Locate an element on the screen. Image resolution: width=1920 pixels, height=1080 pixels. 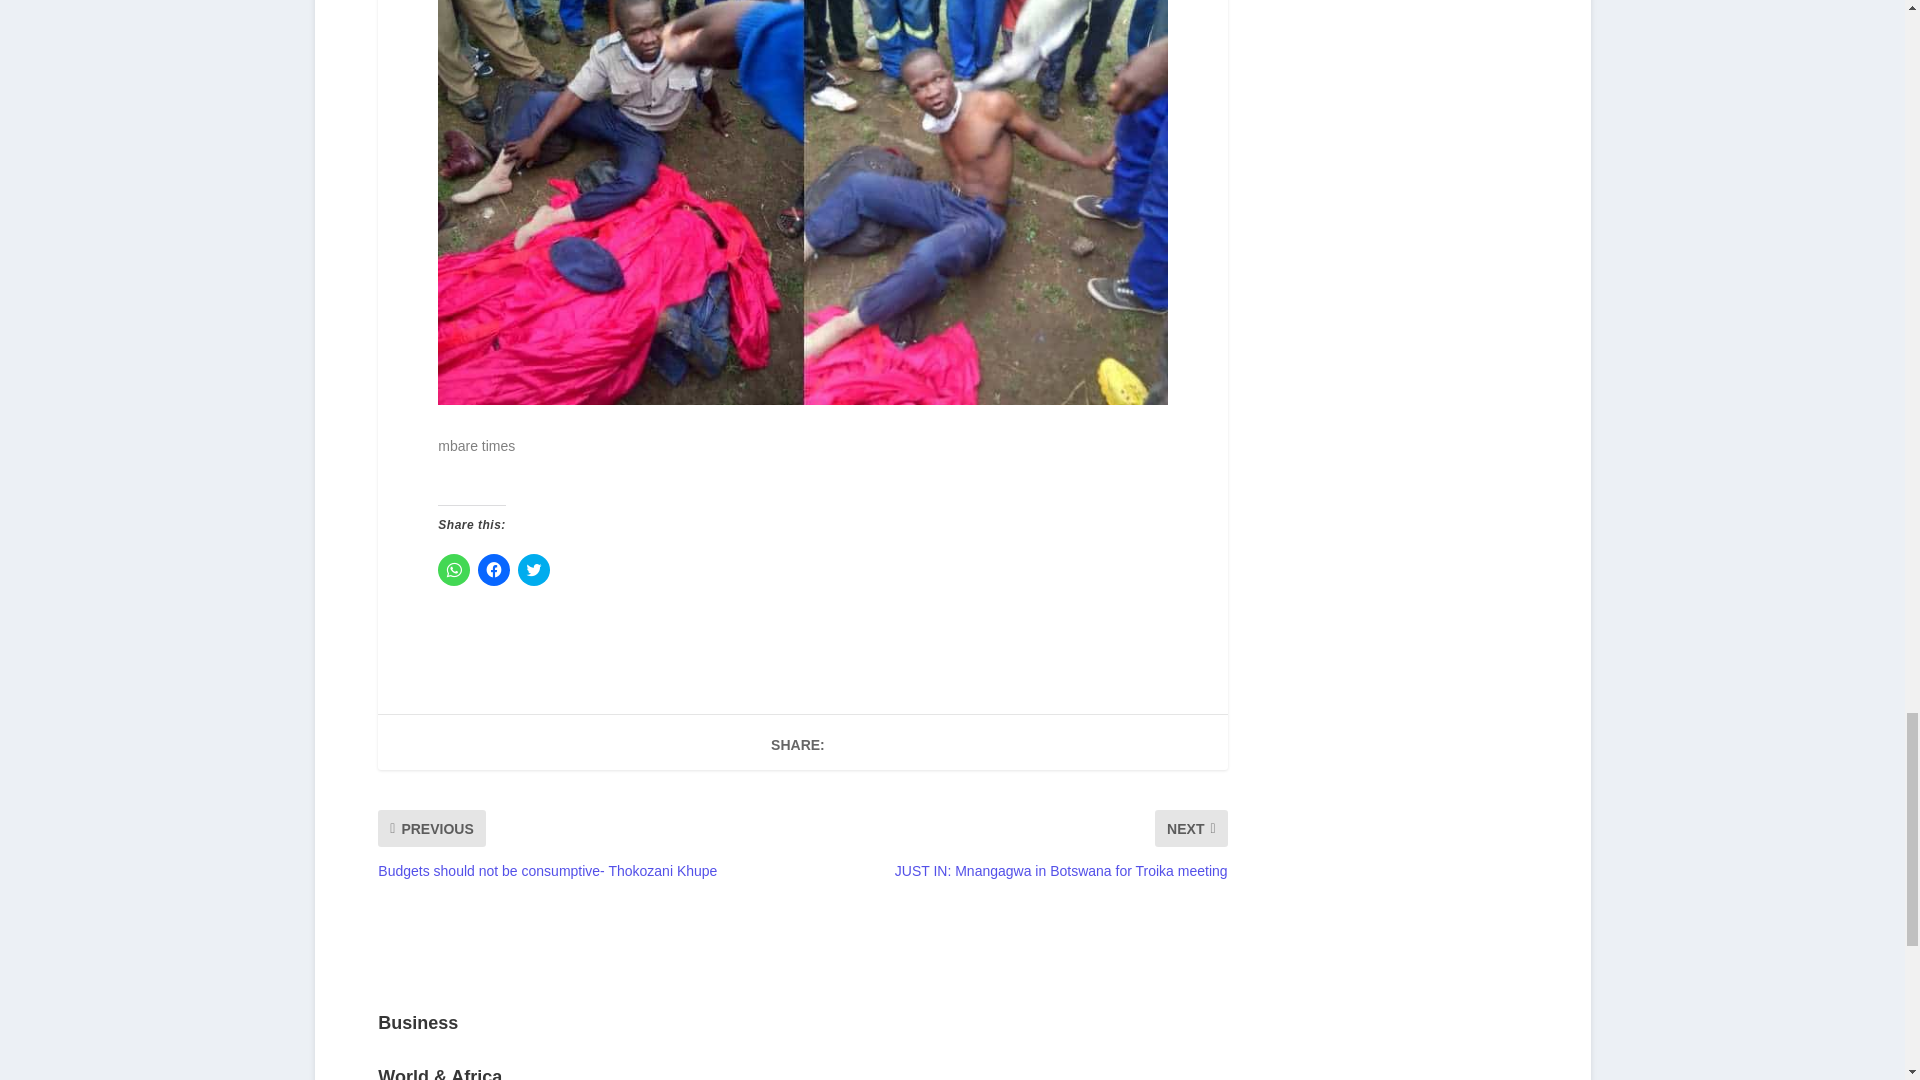
Click to share on Facebook is located at coordinates (494, 570).